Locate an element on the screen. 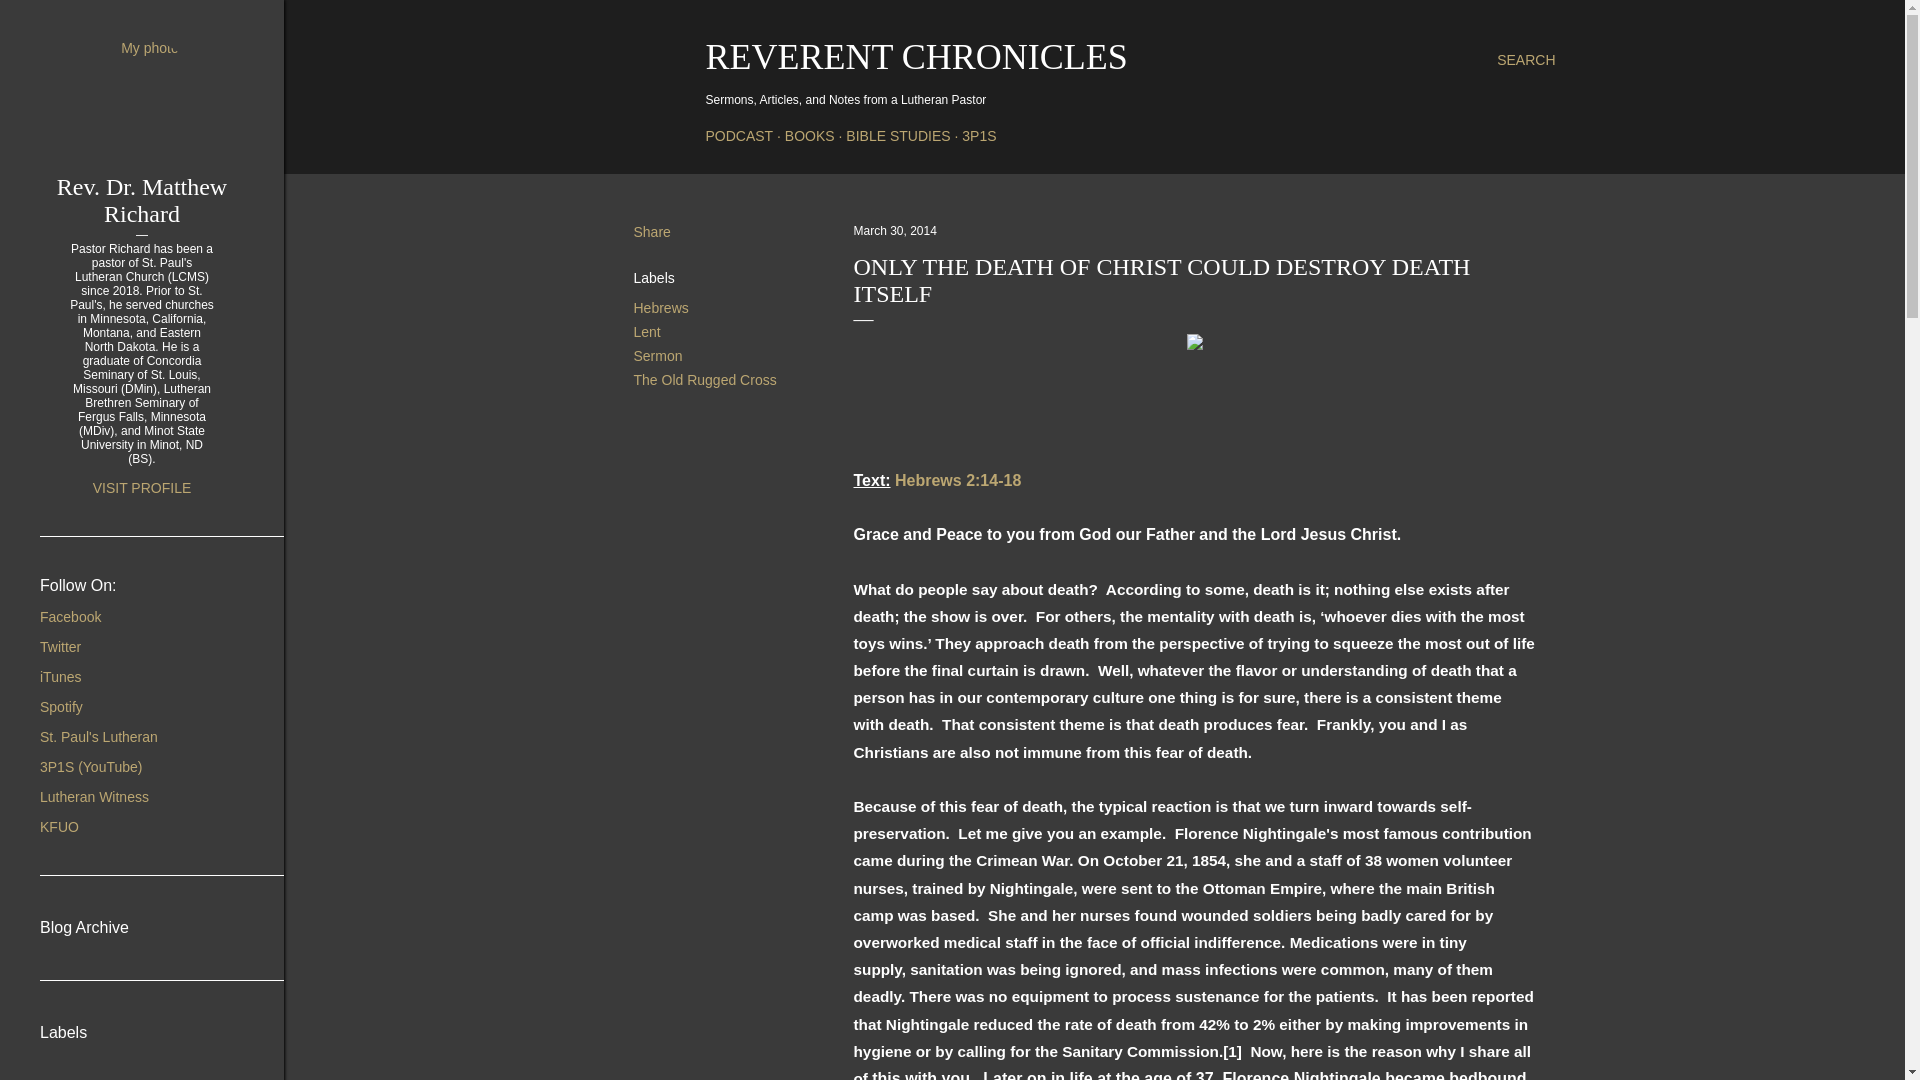 The width and height of the screenshot is (1920, 1080). Twitter is located at coordinates (60, 646).